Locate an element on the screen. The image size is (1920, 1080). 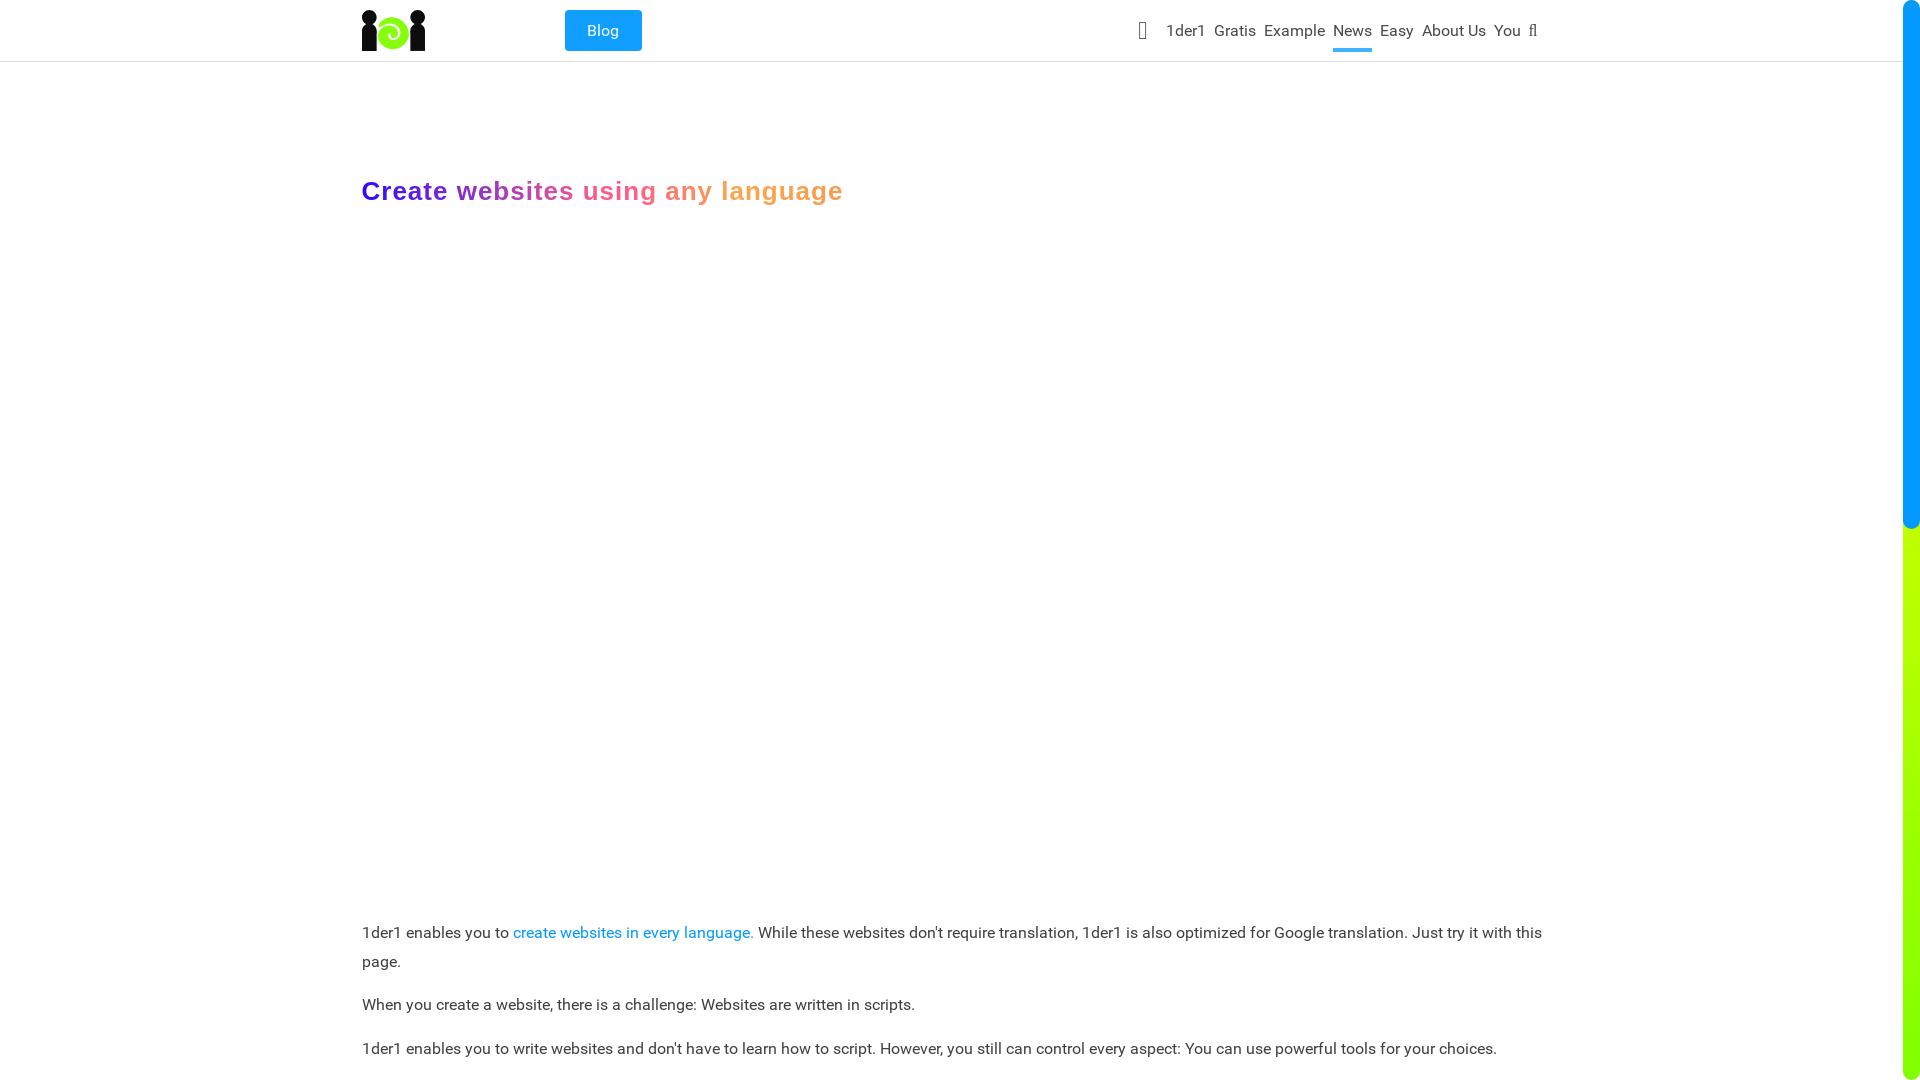
create websites in every language. is located at coordinates (632, 932).